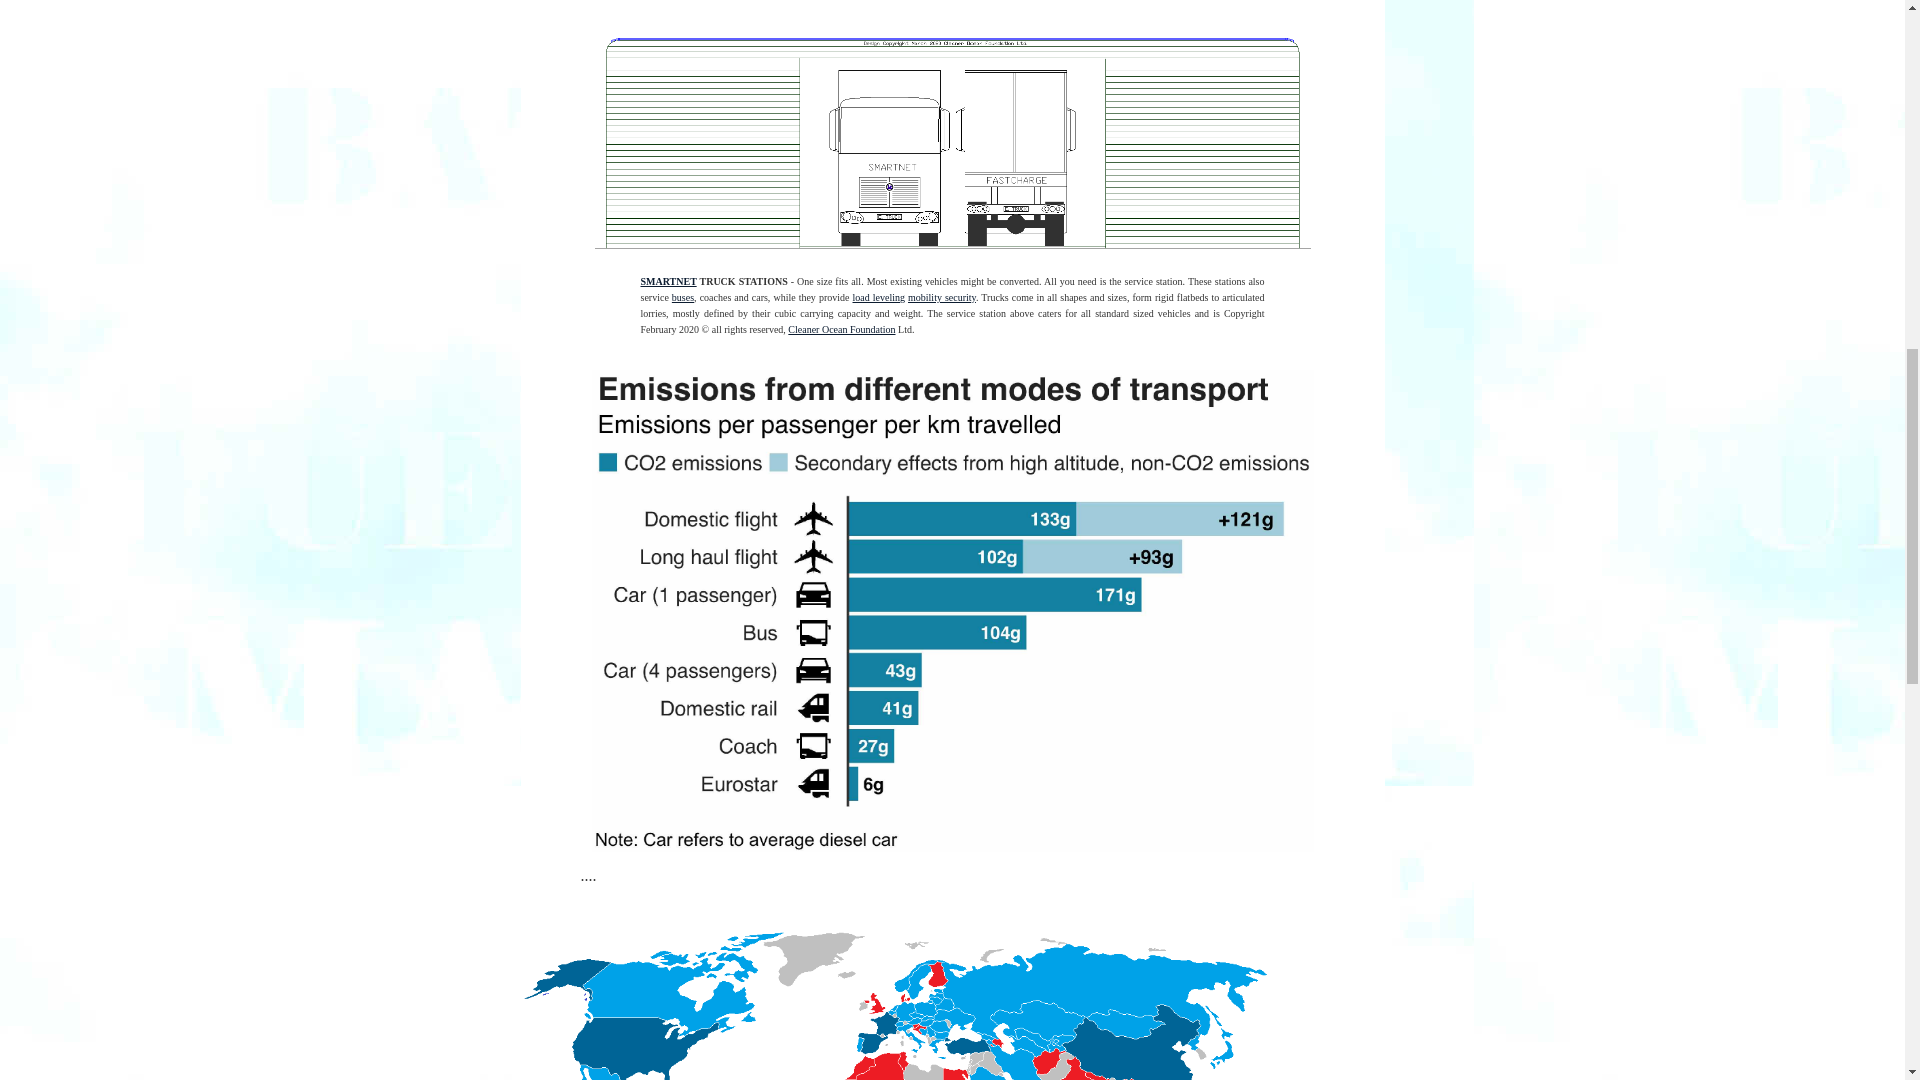 This screenshot has width=1920, height=1080. I want to click on SMARTNET, so click(667, 282).